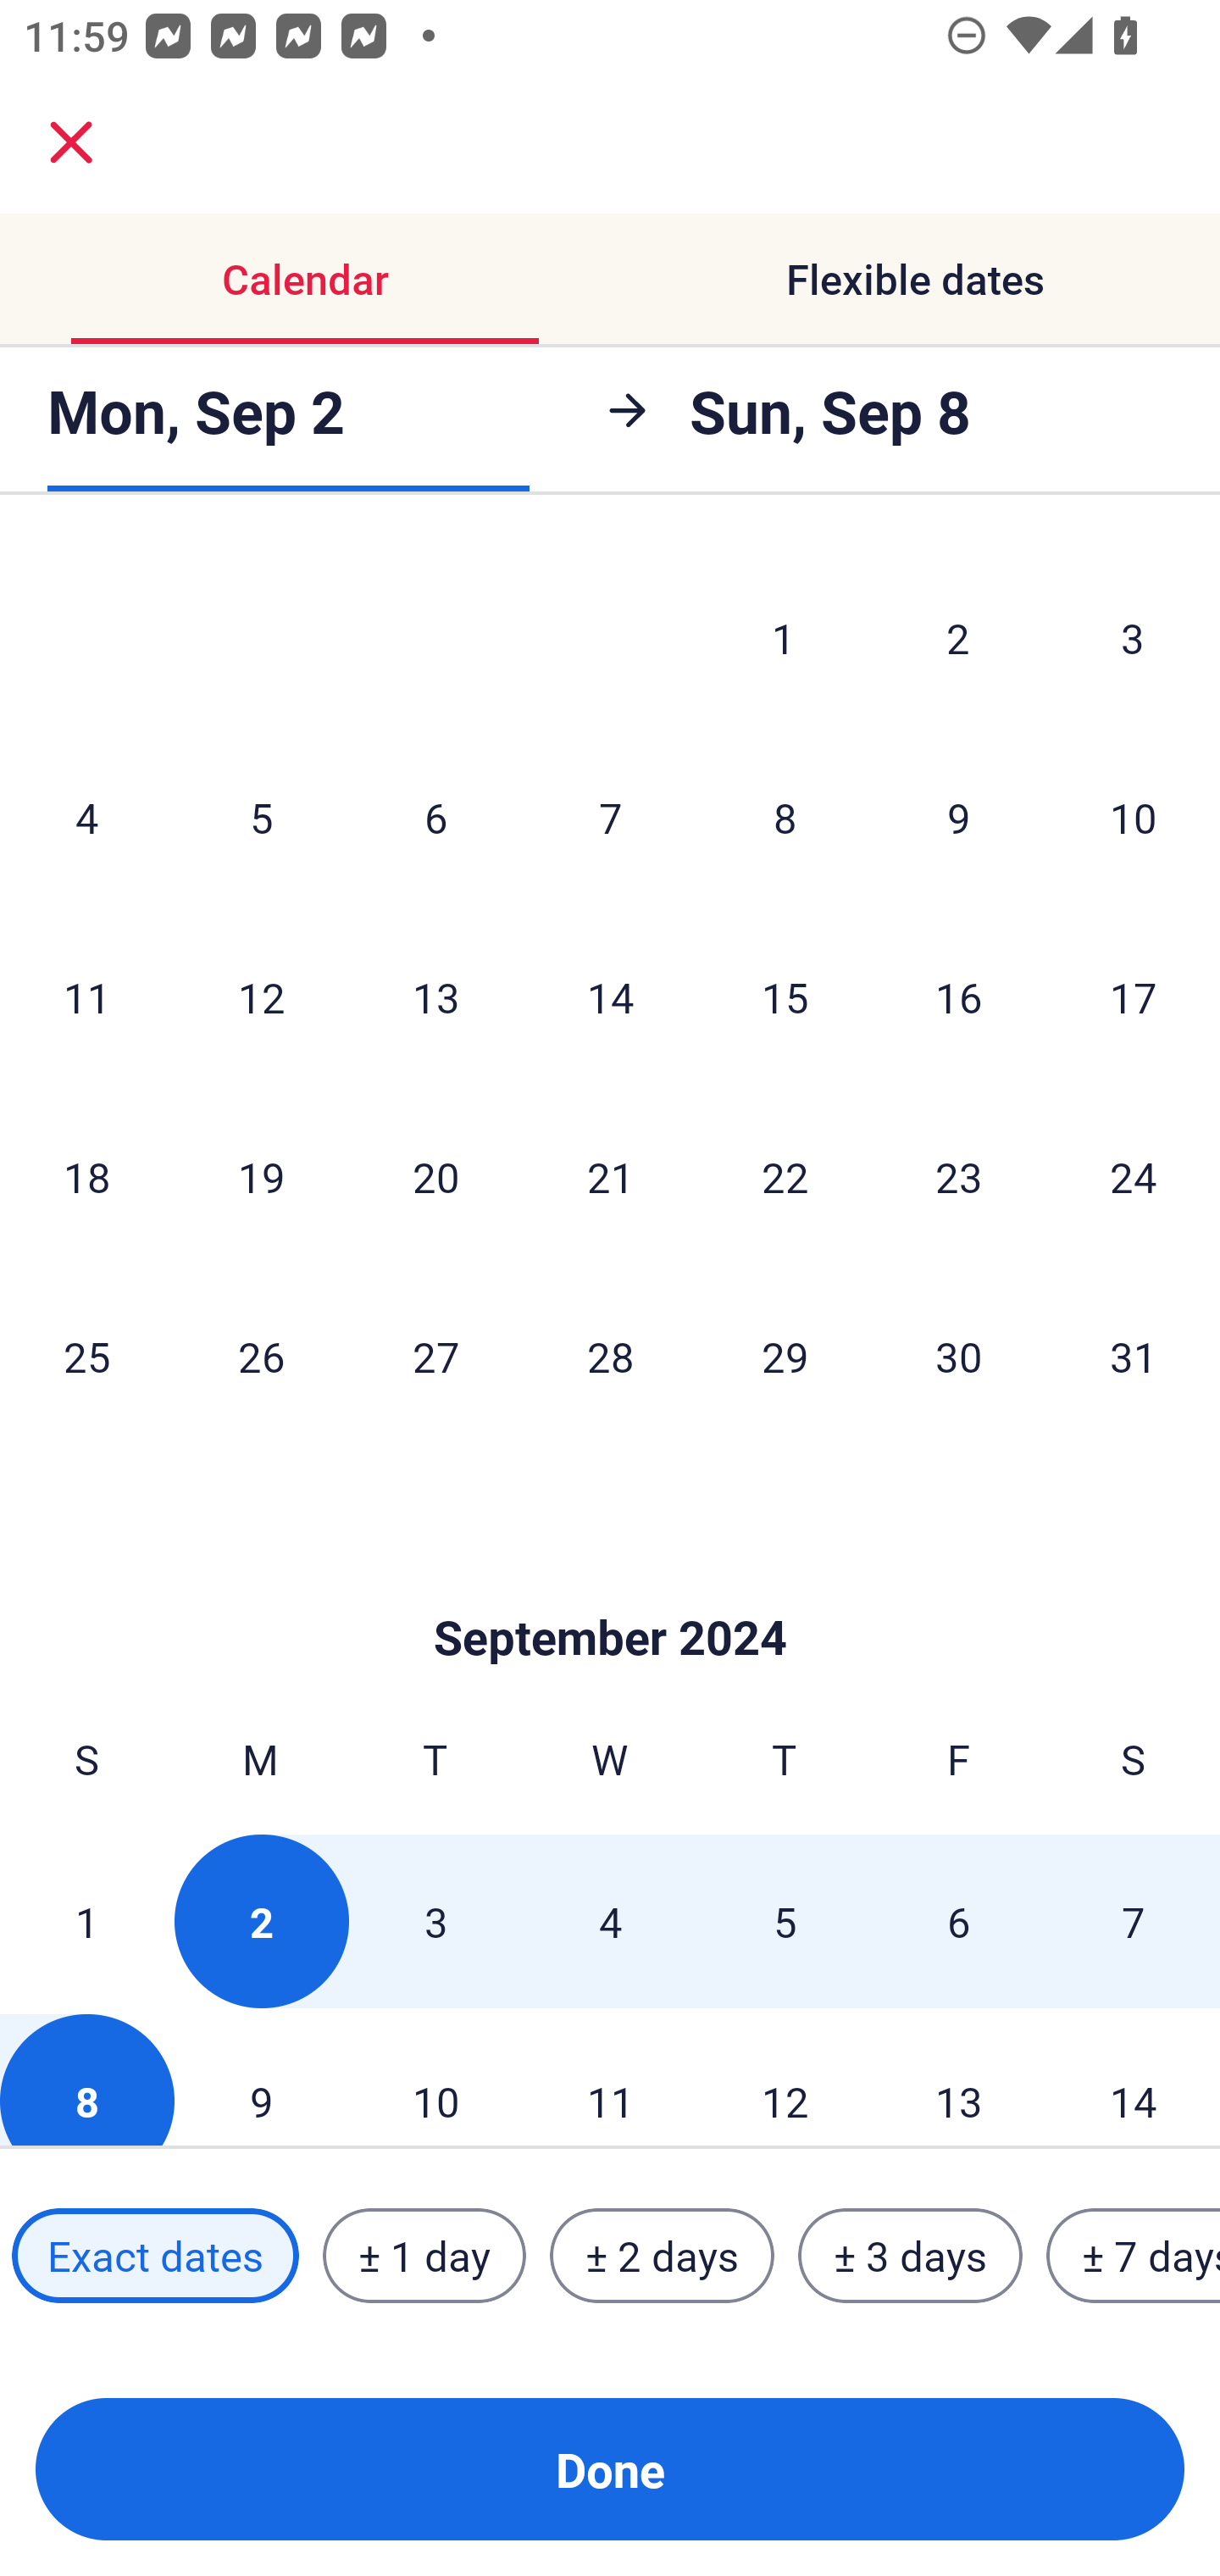 Image resolution: width=1220 pixels, height=2576 pixels. Describe the element at coordinates (435, 997) in the screenshot. I see `13 Tuesday, August 13, 2024` at that location.